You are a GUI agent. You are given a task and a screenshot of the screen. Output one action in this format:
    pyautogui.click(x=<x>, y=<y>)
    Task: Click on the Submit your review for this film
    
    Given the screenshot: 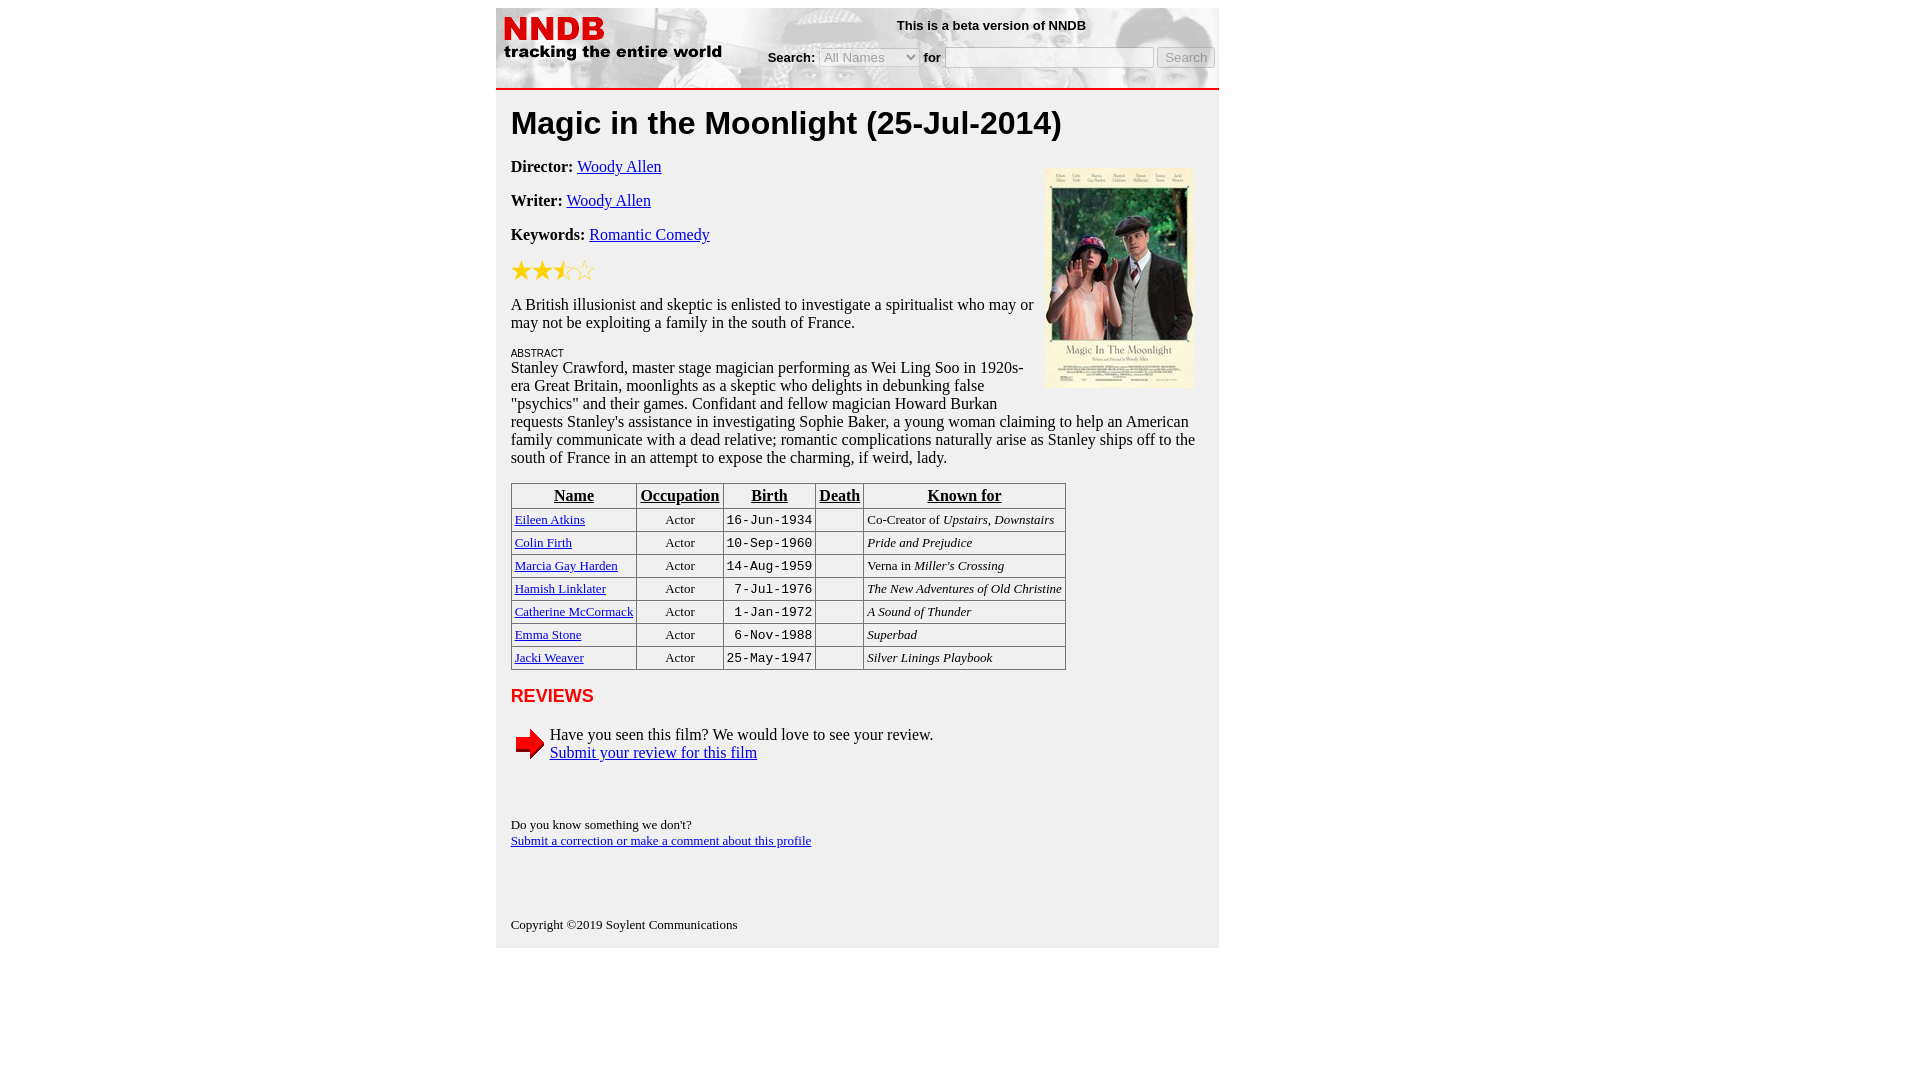 What is the action you would take?
    pyautogui.click(x=654, y=752)
    